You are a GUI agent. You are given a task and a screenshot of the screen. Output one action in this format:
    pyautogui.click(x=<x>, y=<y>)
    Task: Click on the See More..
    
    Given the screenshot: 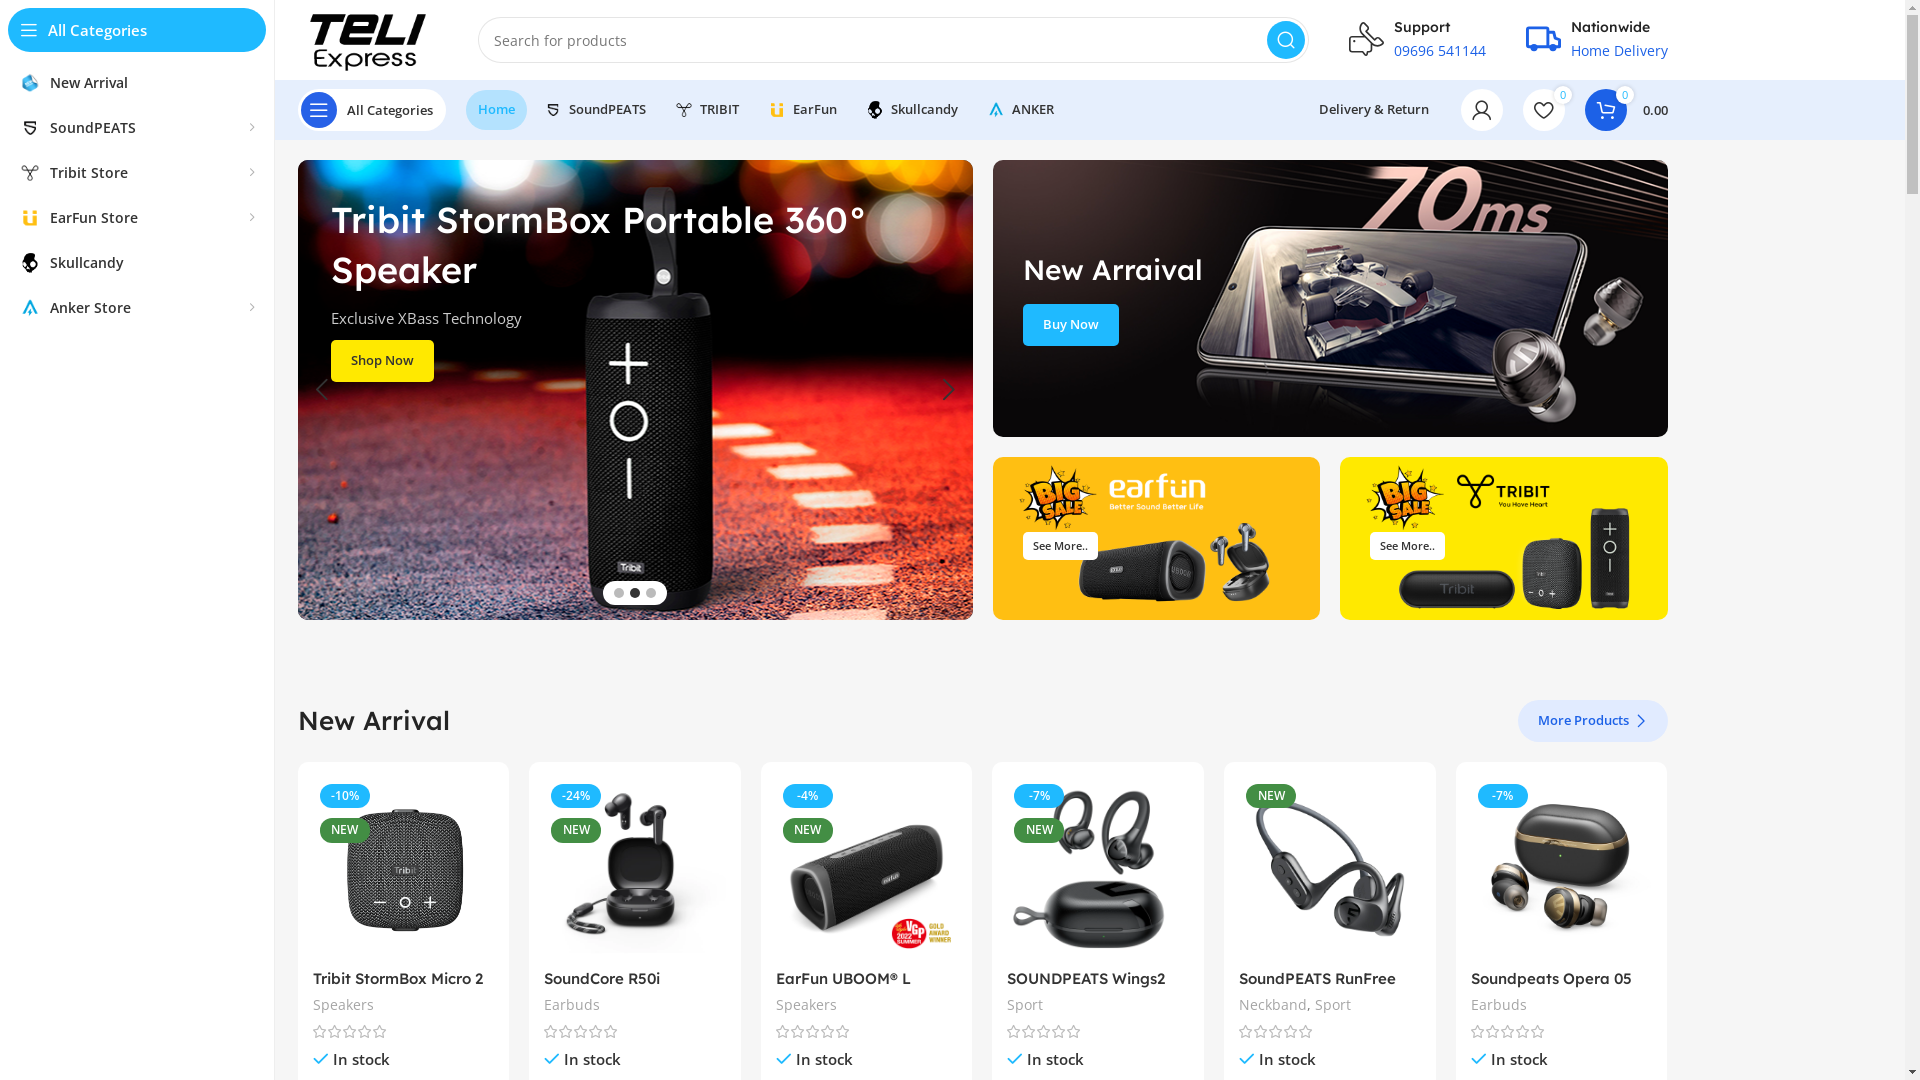 What is the action you would take?
    pyautogui.click(x=1060, y=546)
    